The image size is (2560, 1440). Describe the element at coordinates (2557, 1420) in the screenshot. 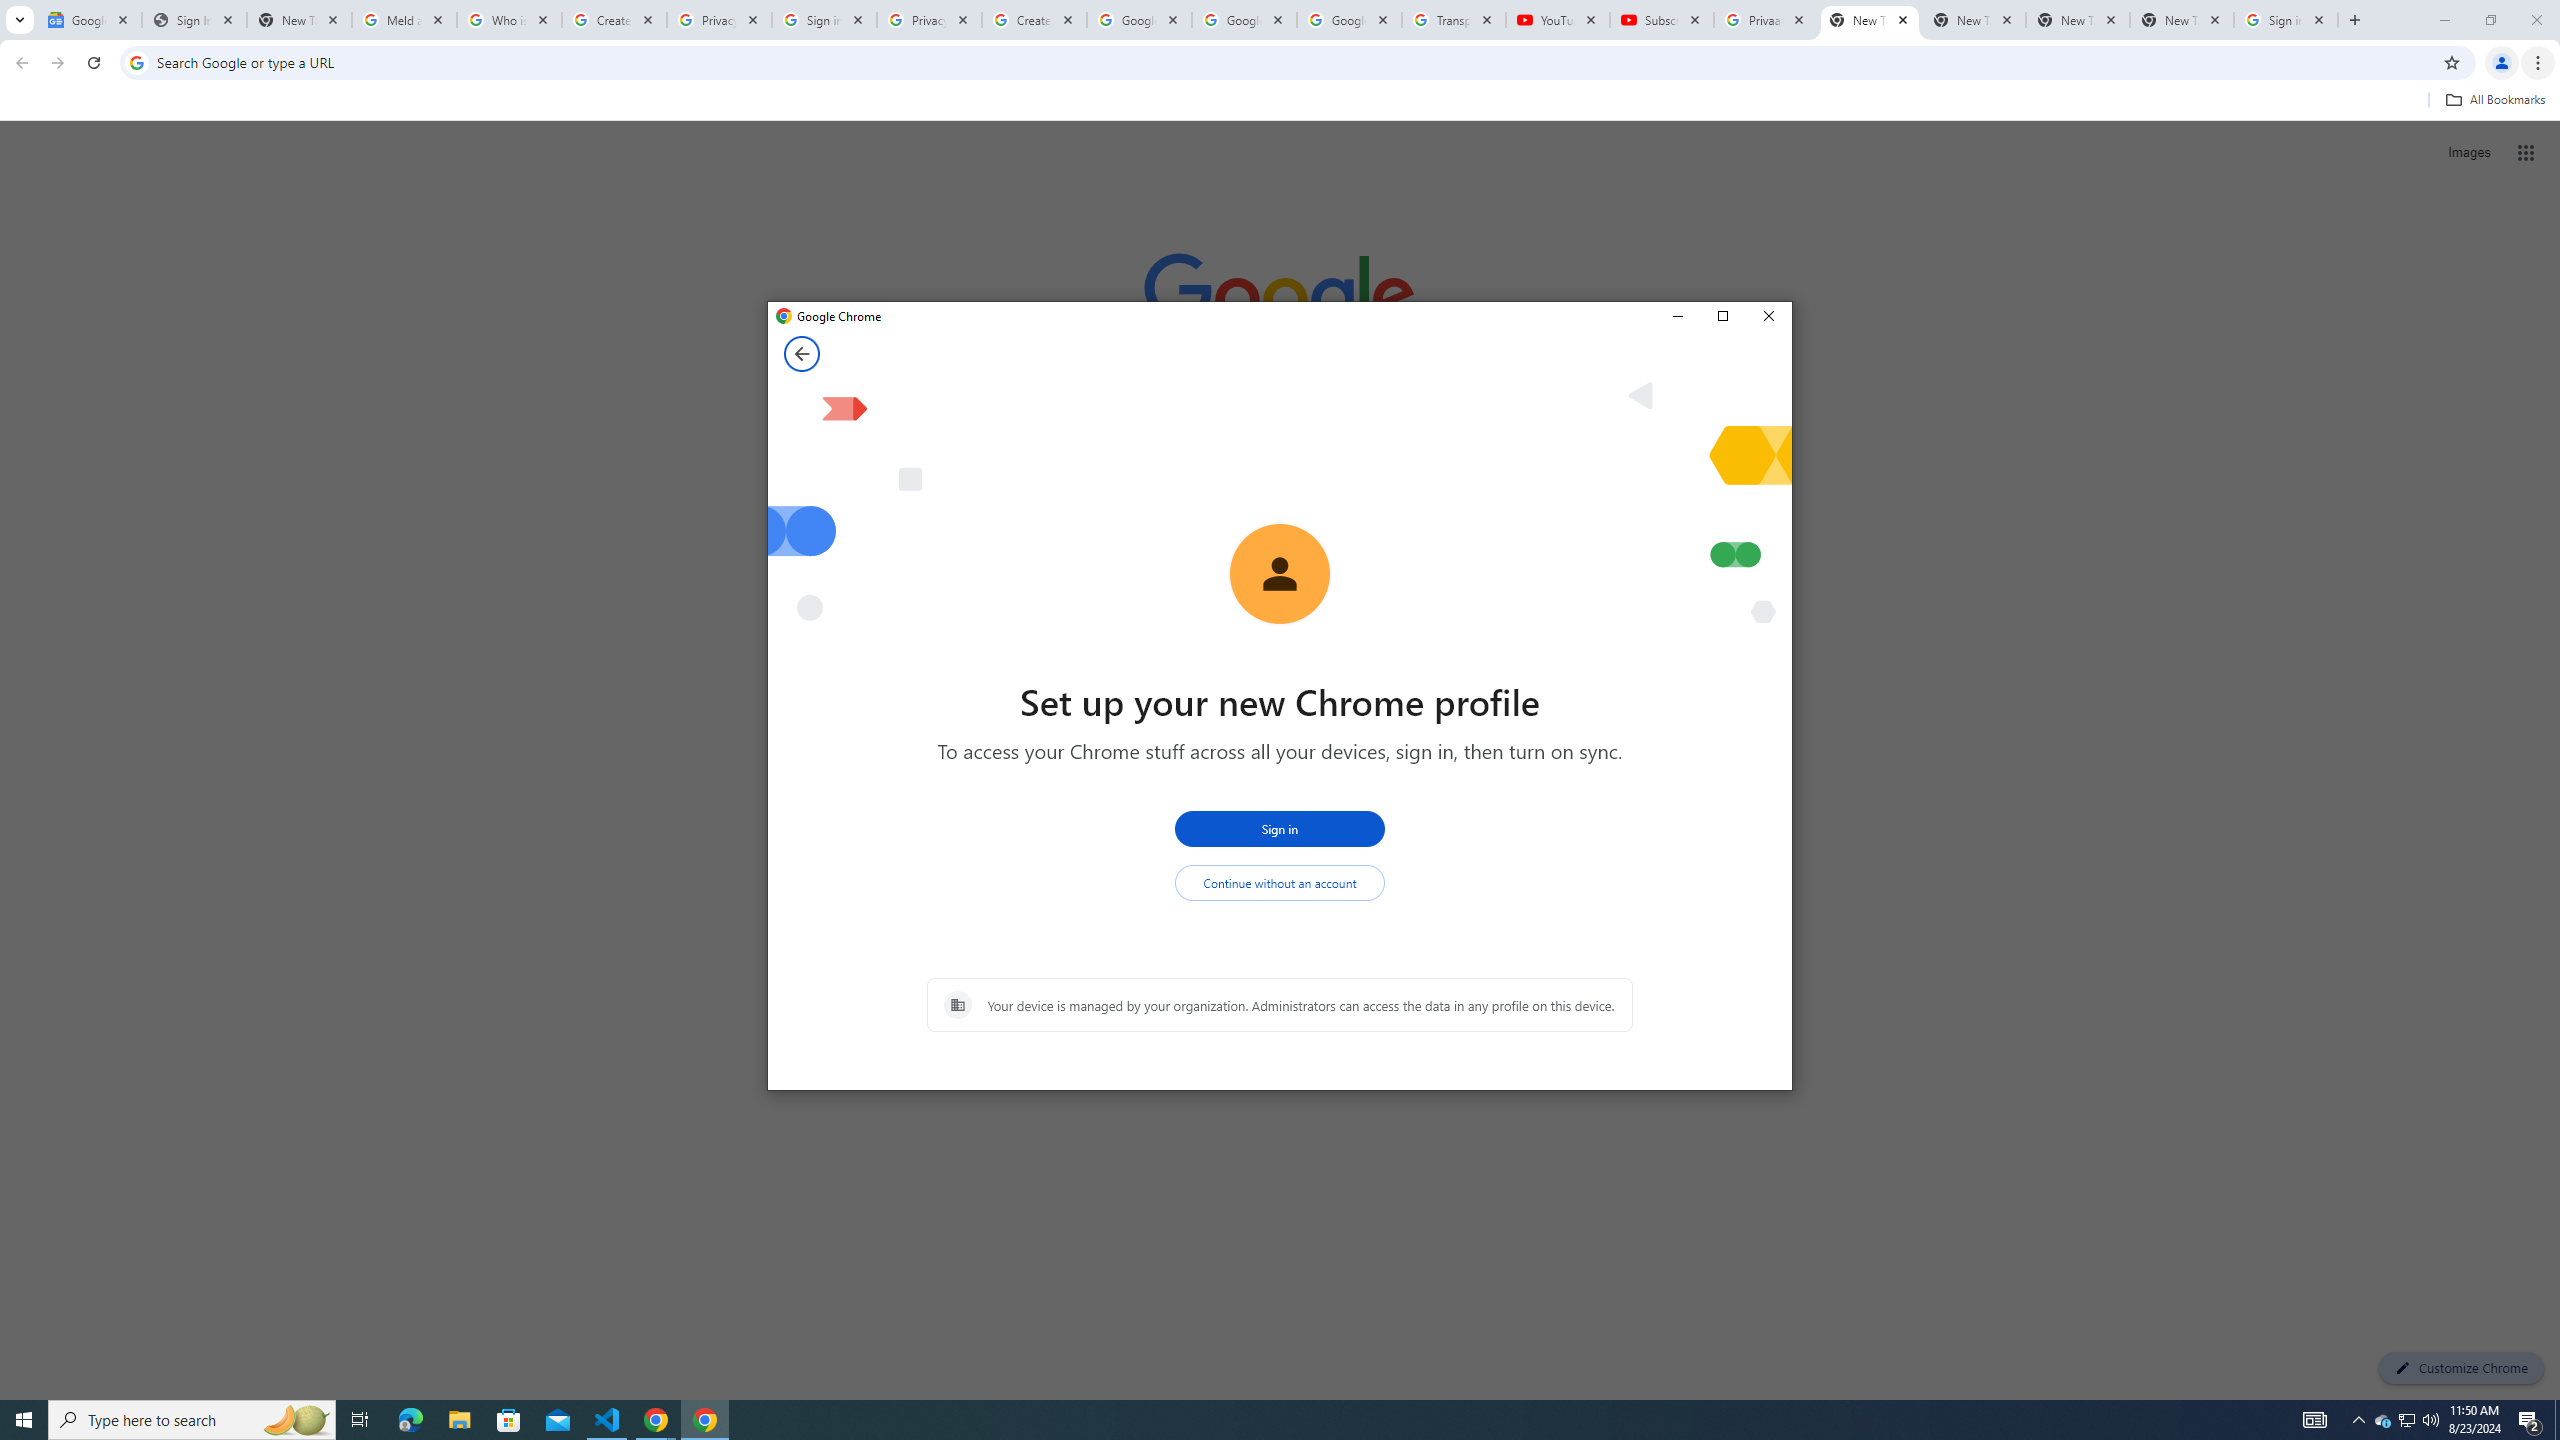

I see `Show desktop` at that location.